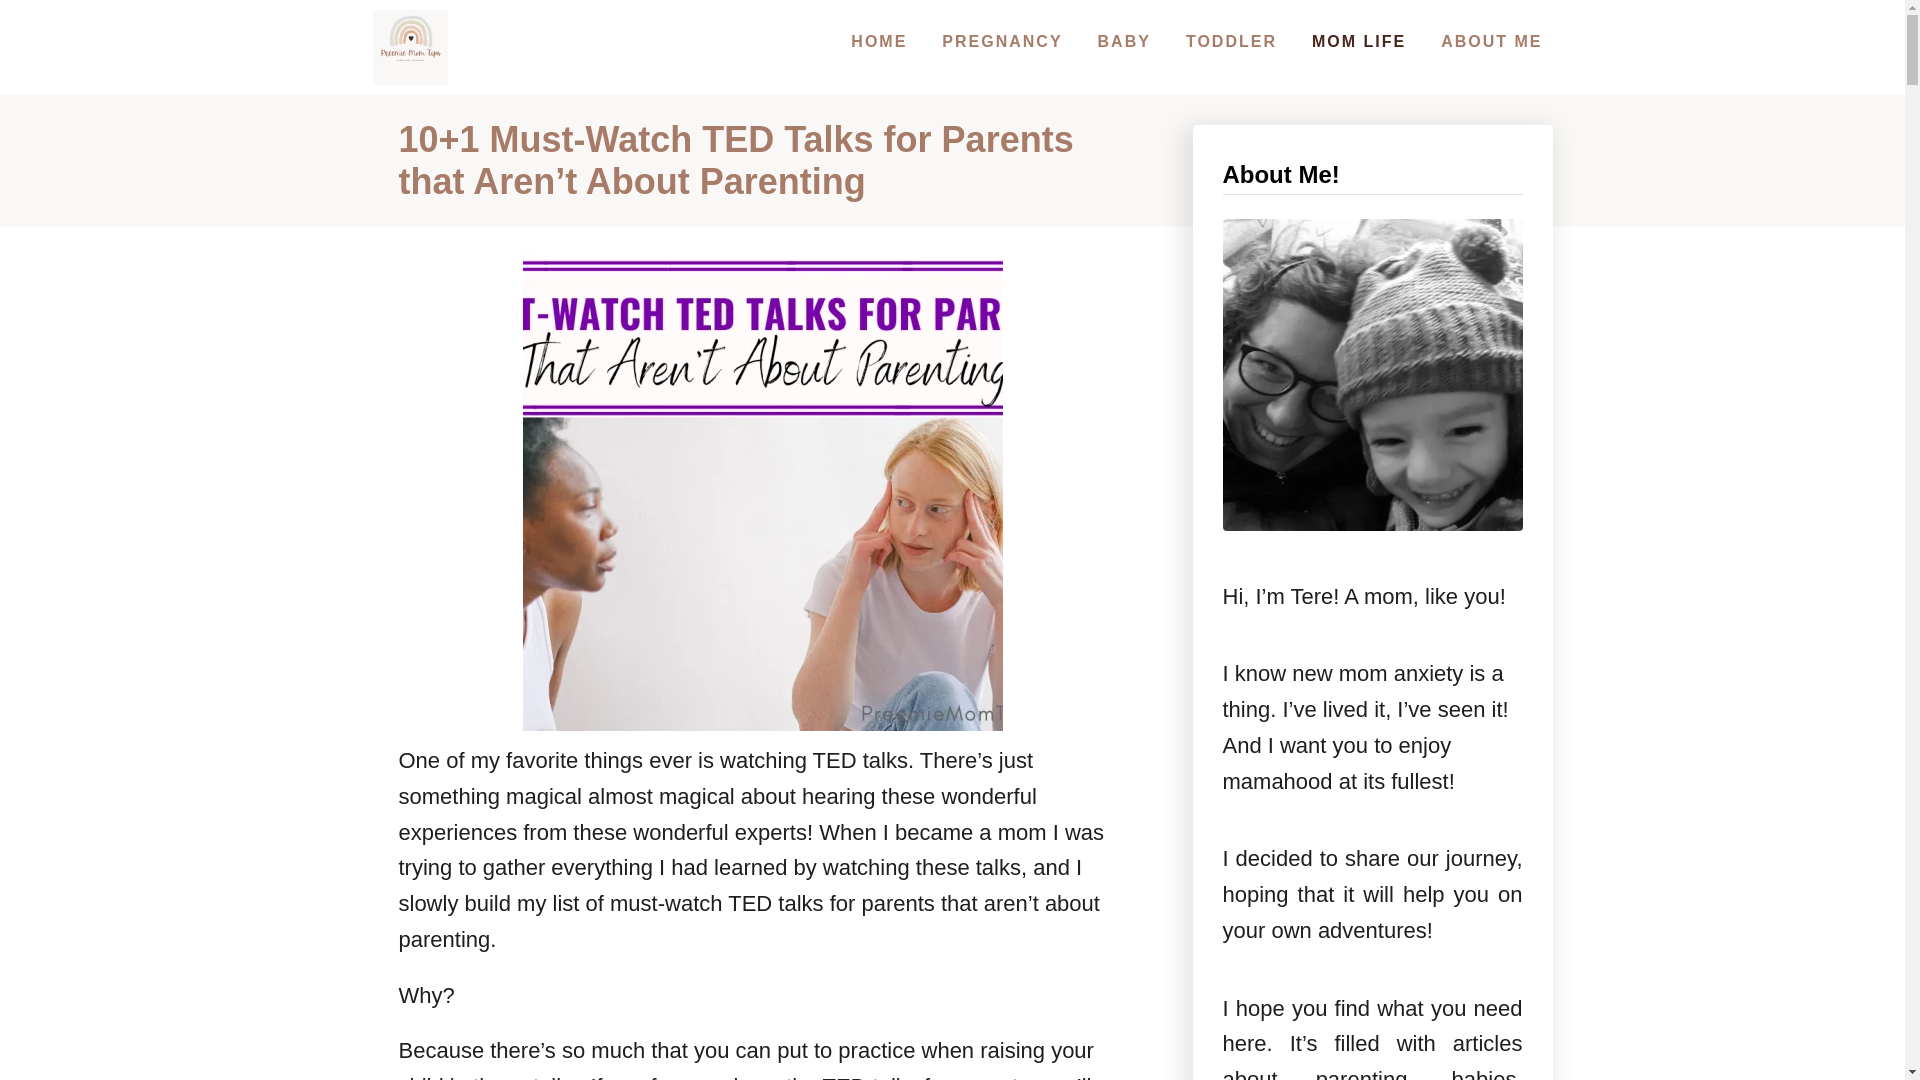 The image size is (1920, 1080). What do you see at coordinates (878, 41) in the screenshot?
I see `HOME` at bounding box center [878, 41].